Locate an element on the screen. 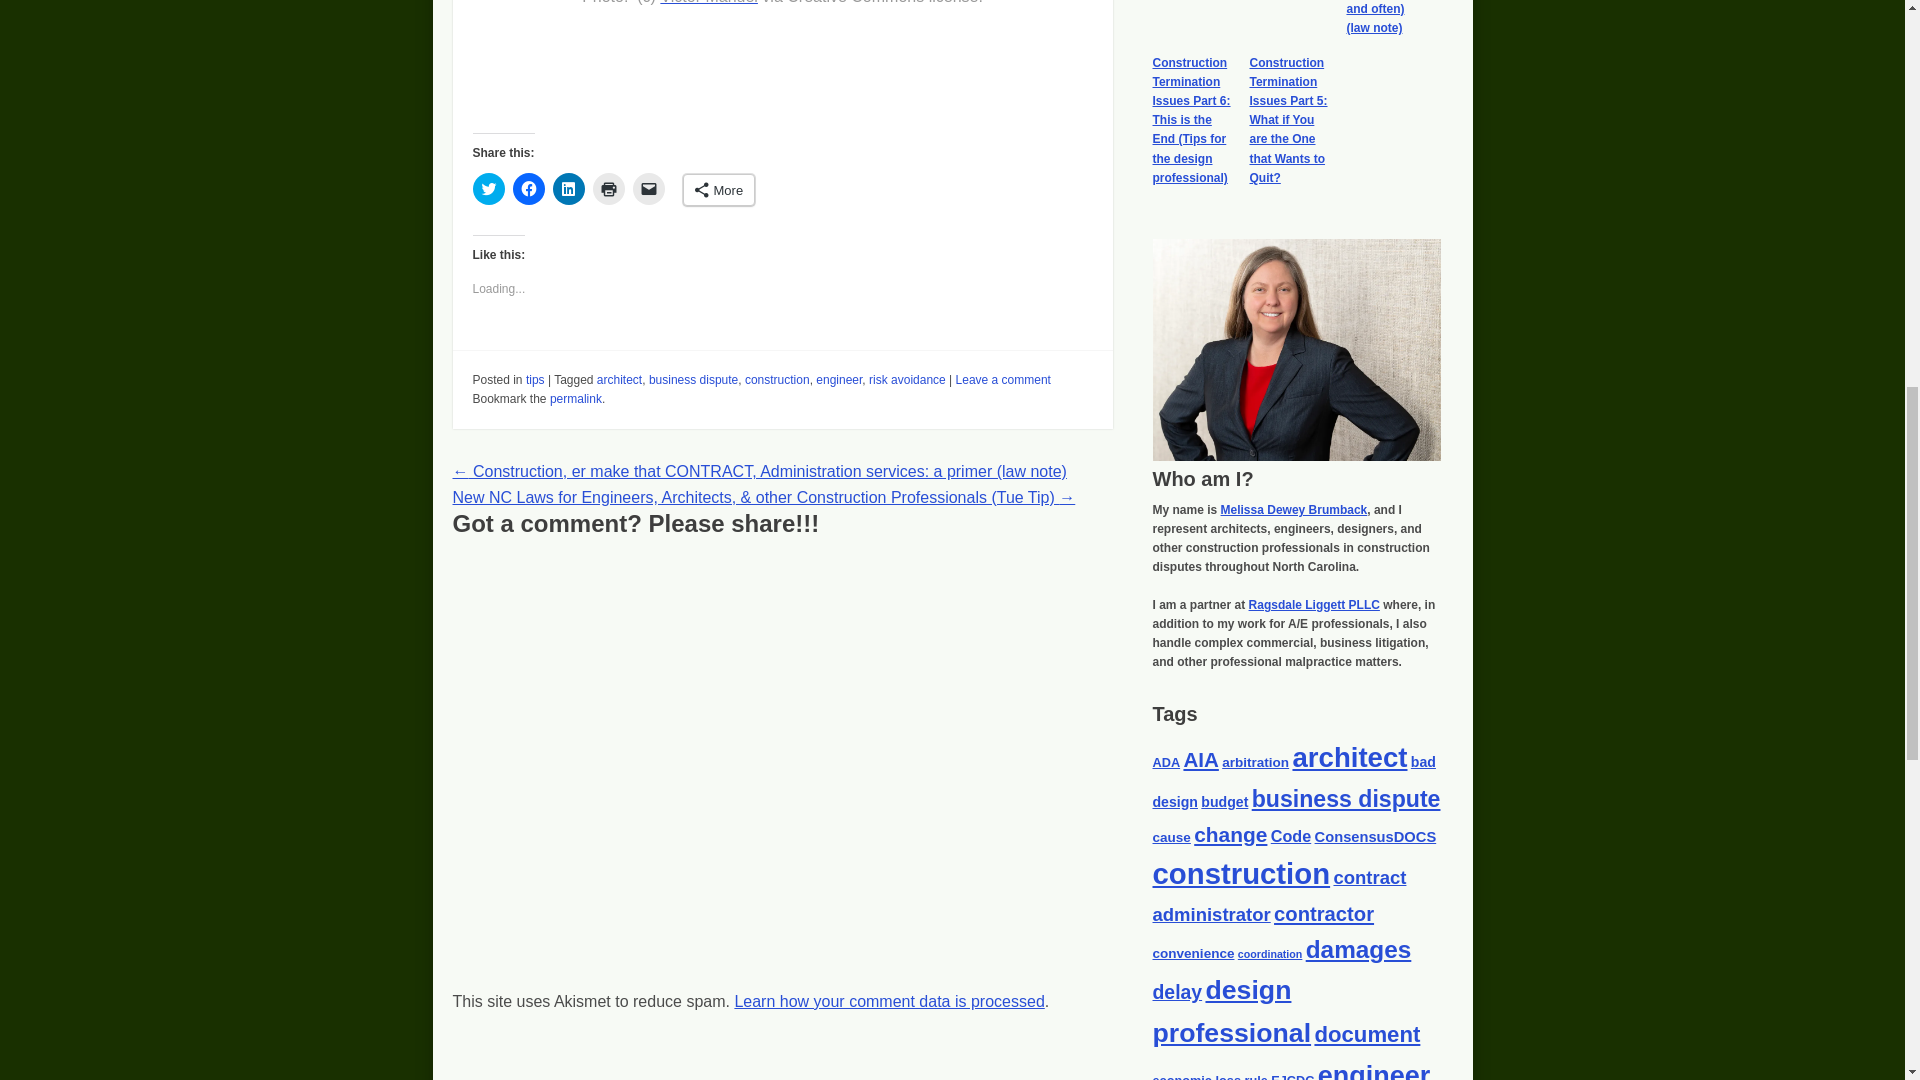  risk avoidance is located at coordinates (908, 379).